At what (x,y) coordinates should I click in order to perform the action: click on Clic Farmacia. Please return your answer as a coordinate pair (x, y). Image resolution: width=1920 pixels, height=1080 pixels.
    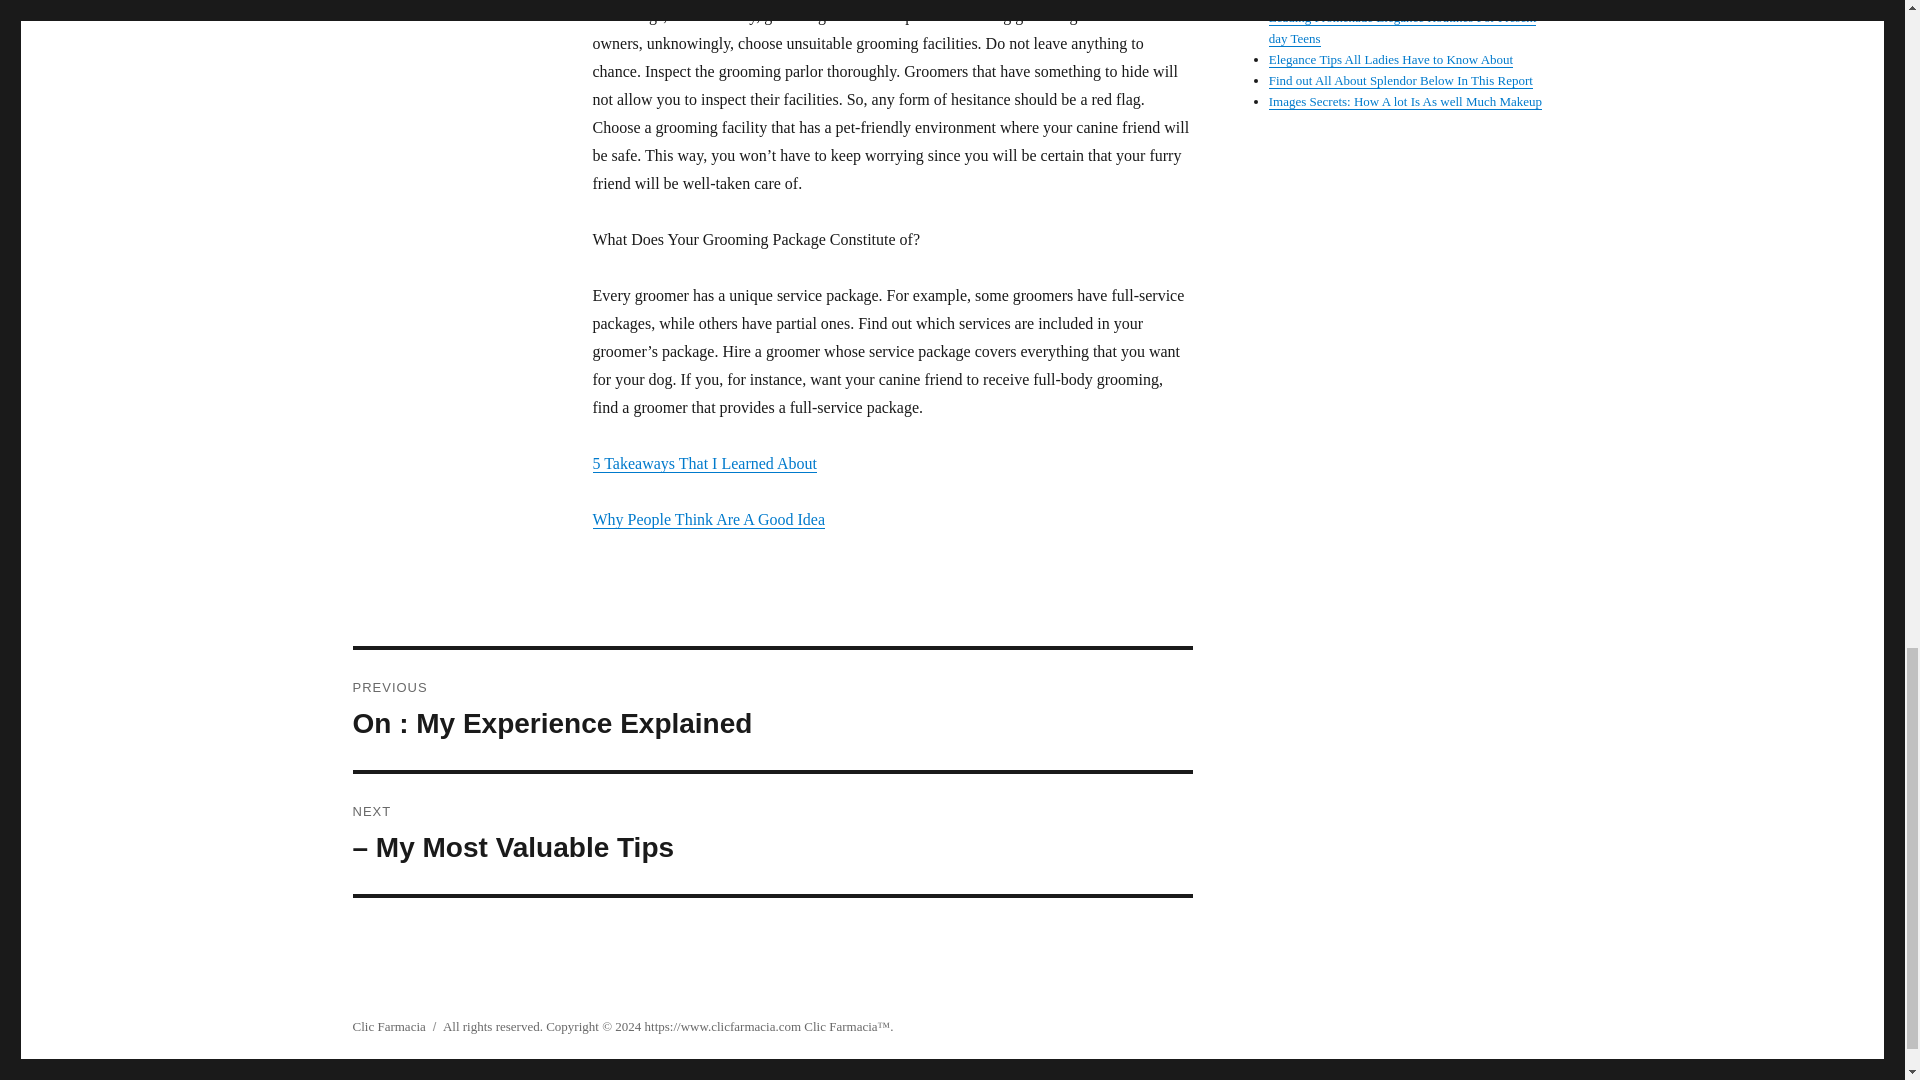
    Looking at the image, I should click on (840, 1026).